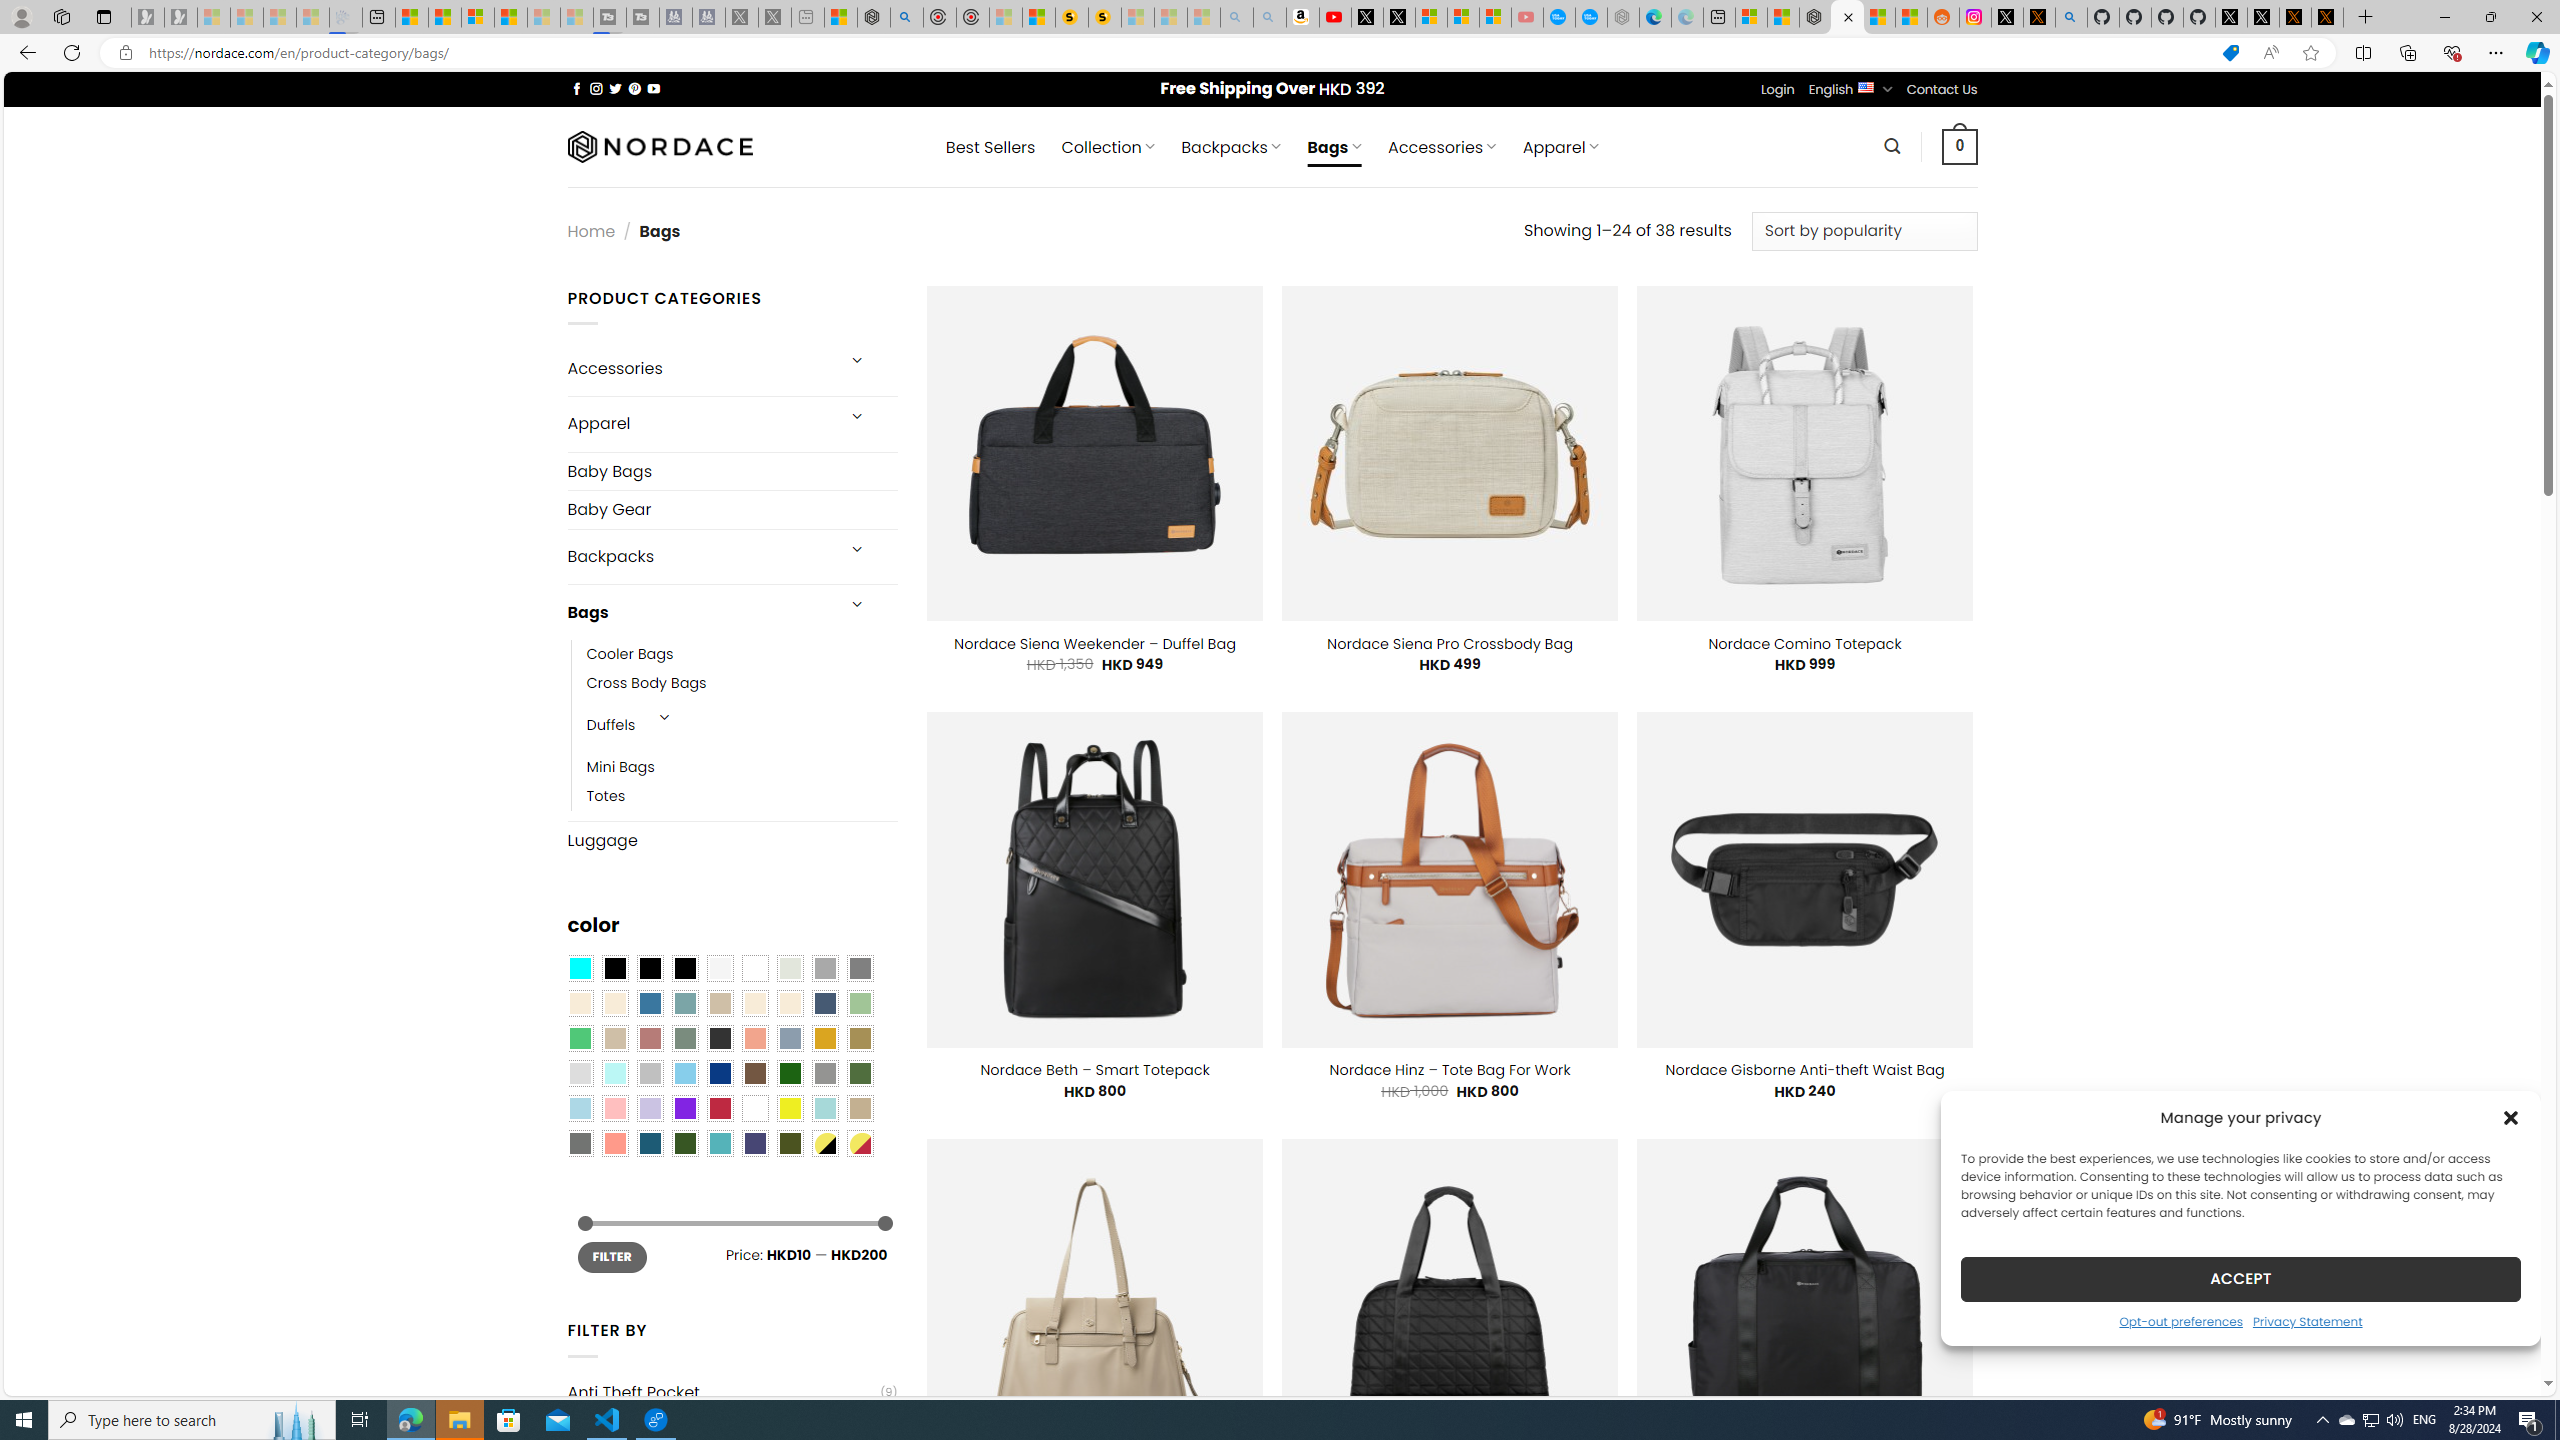 The width and height of the screenshot is (2560, 1440). What do you see at coordinates (650, 1074) in the screenshot?
I see `Silver` at bounding box center [650, 1074].